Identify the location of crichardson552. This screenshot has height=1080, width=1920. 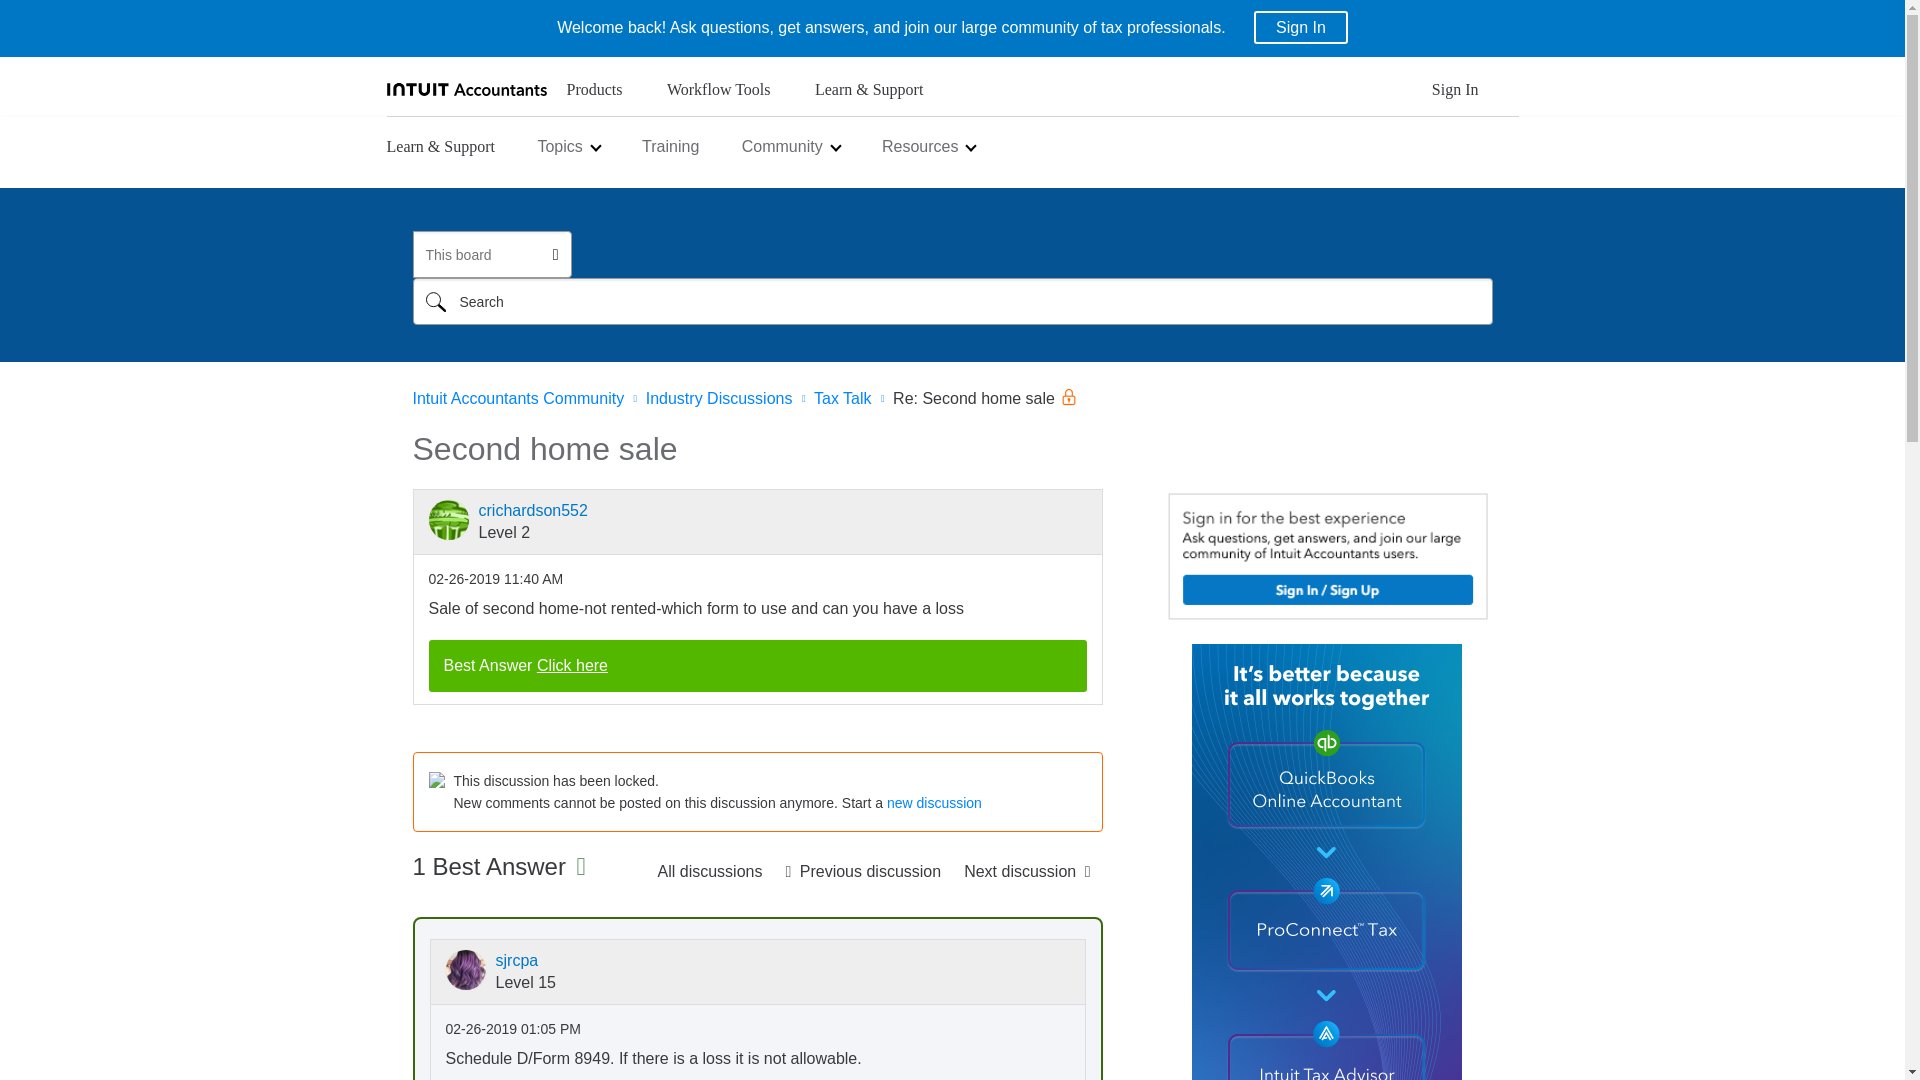
(448, 520).